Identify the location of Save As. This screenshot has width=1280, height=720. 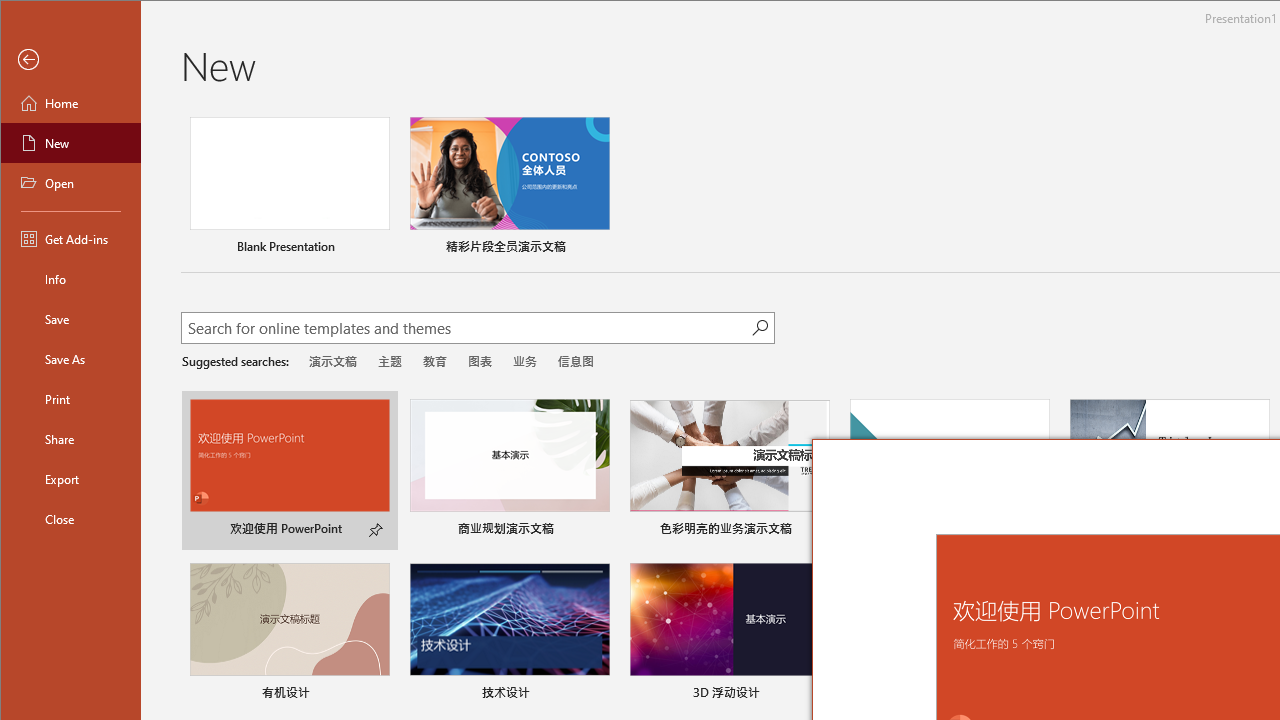
(70, 358).